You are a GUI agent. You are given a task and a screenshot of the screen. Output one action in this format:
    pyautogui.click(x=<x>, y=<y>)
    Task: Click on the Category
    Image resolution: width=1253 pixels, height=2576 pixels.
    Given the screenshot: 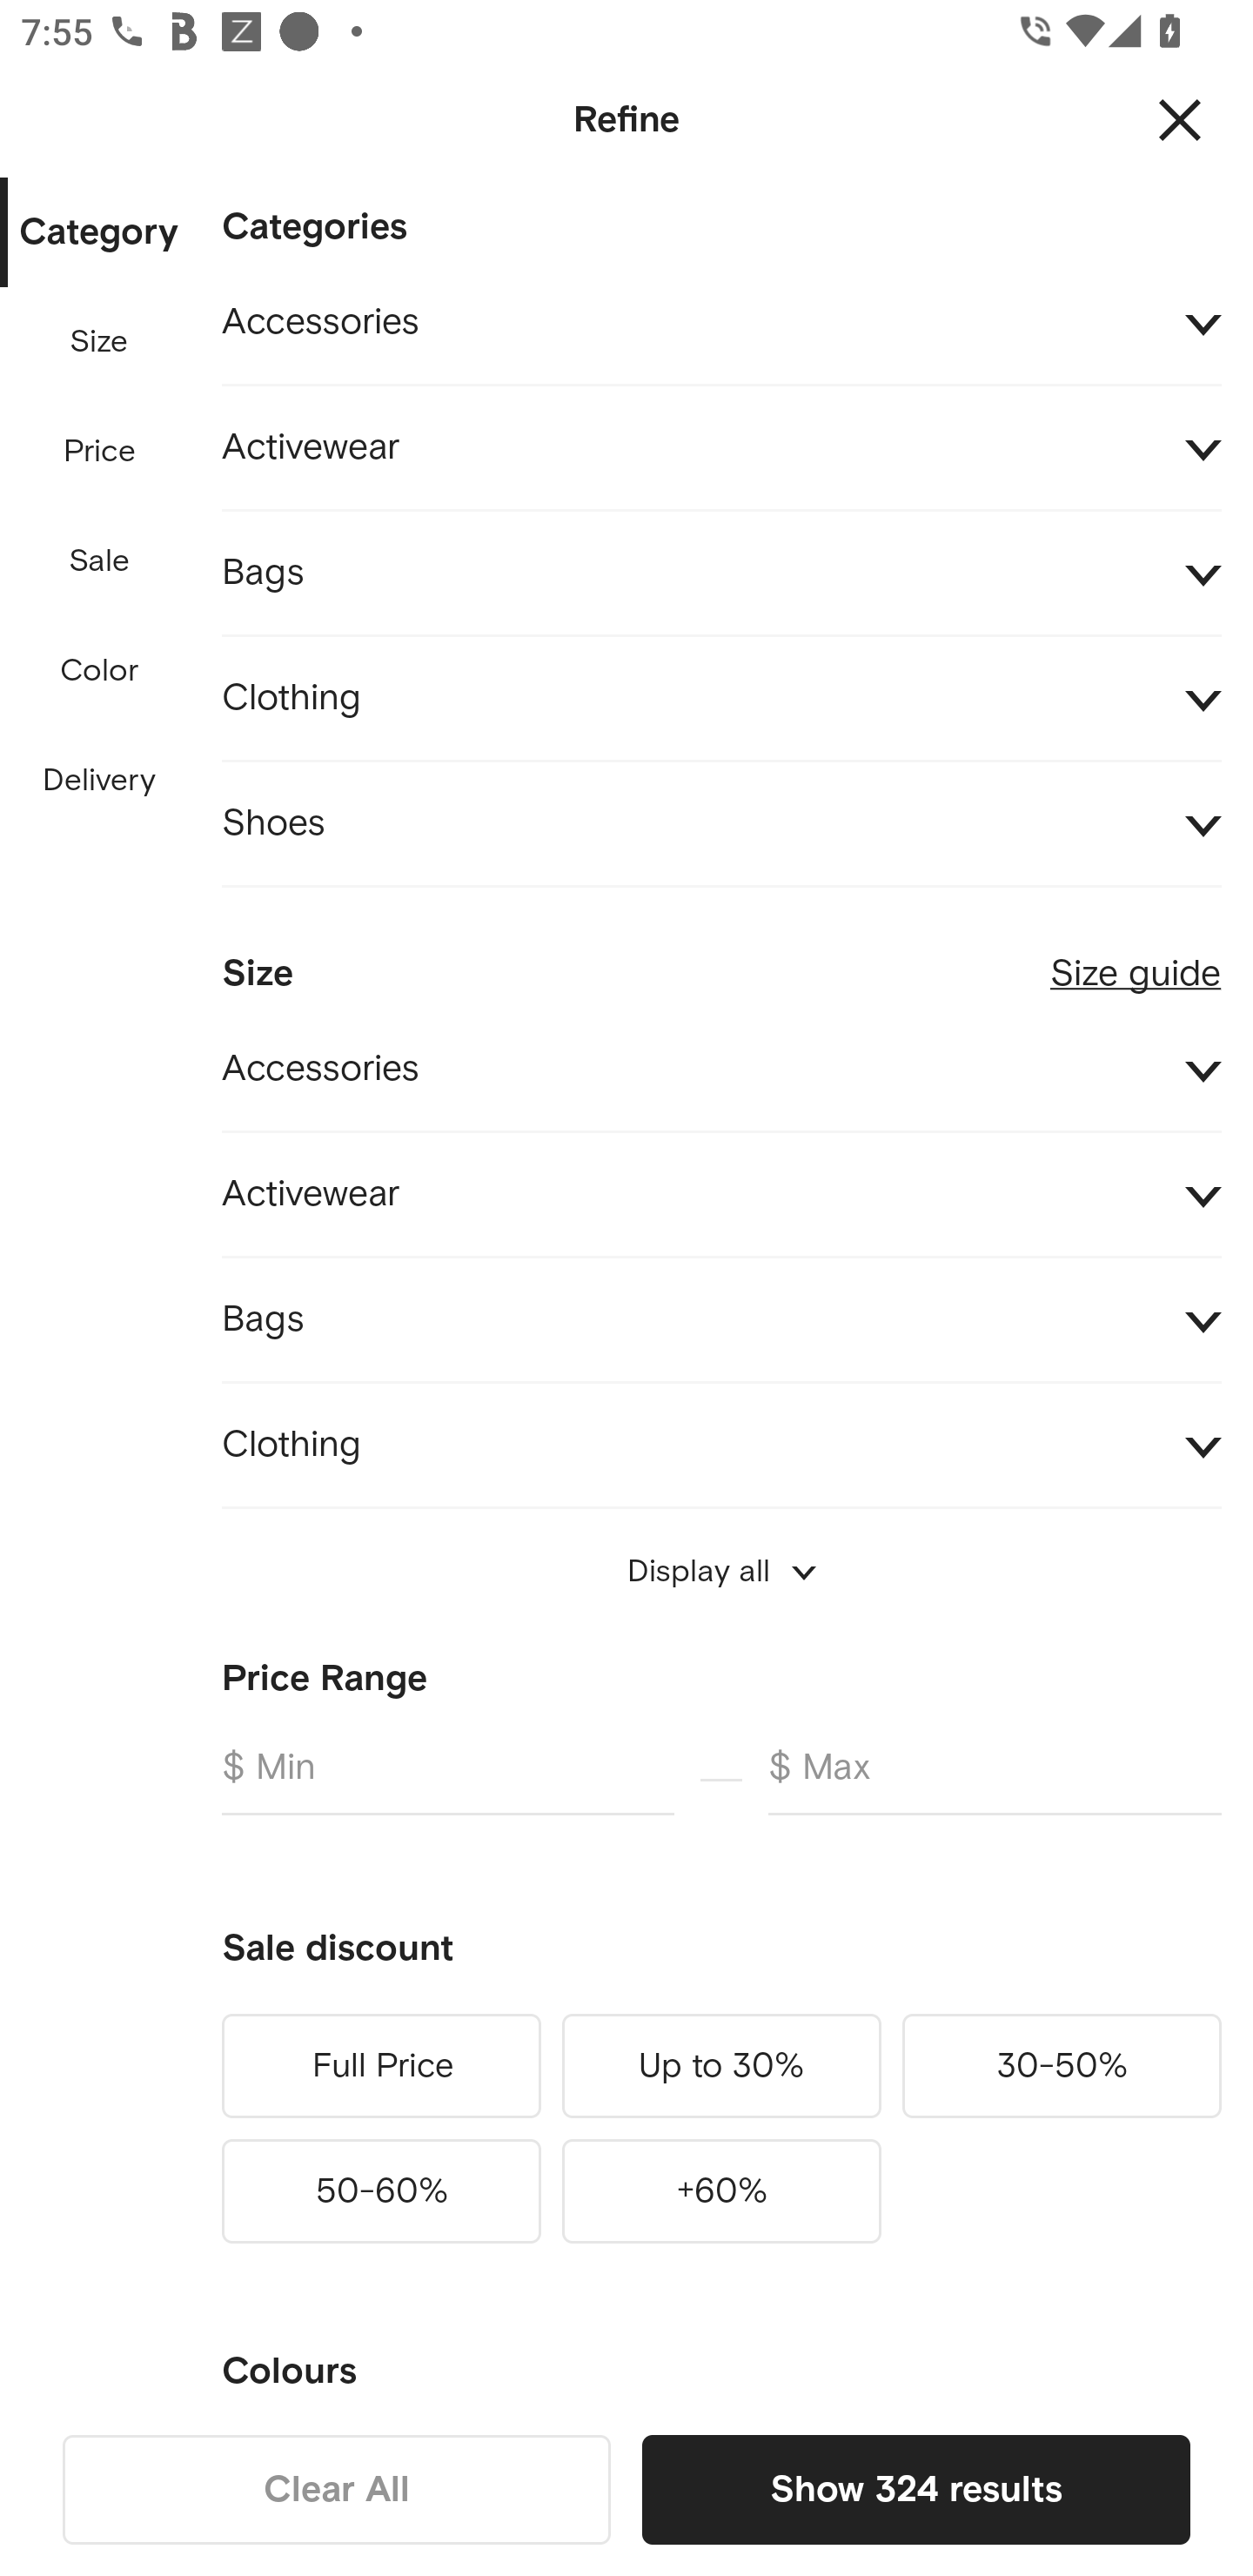 What is the action you would take?
    pyautogui.click(x=98, y=233)
    